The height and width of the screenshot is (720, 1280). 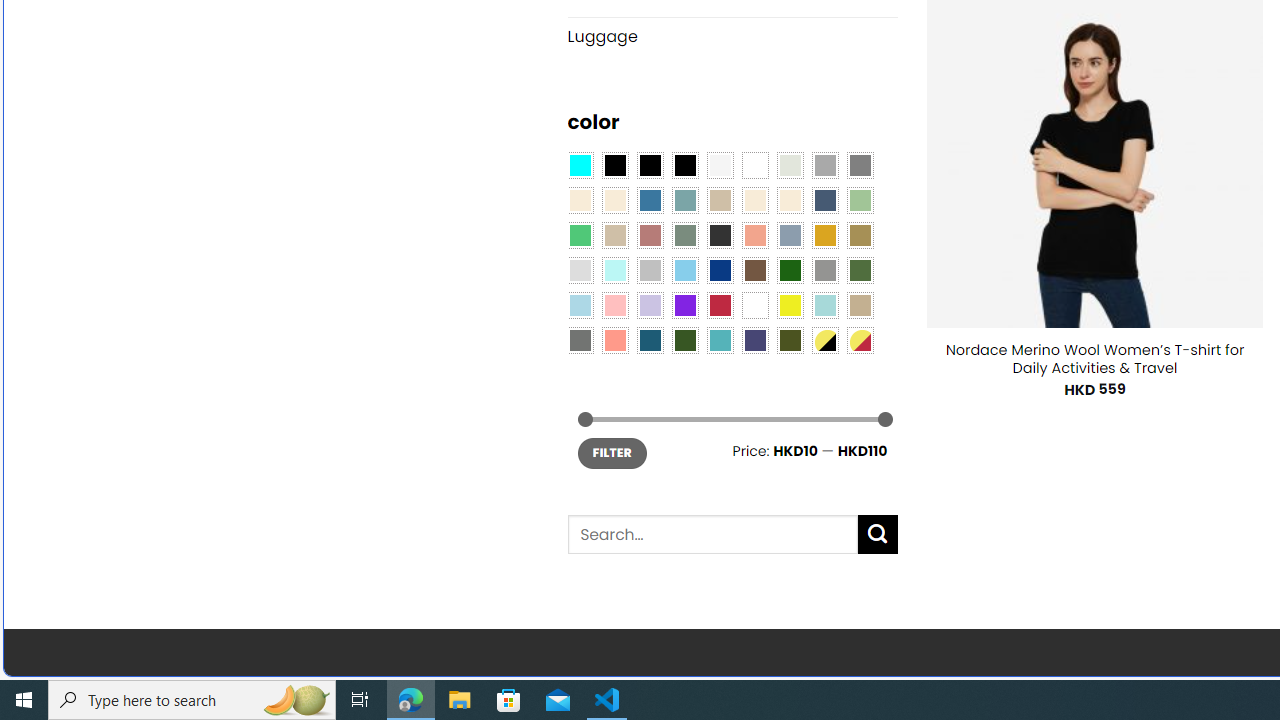 I want to click on Light Blue, so click(x=580, y=305).